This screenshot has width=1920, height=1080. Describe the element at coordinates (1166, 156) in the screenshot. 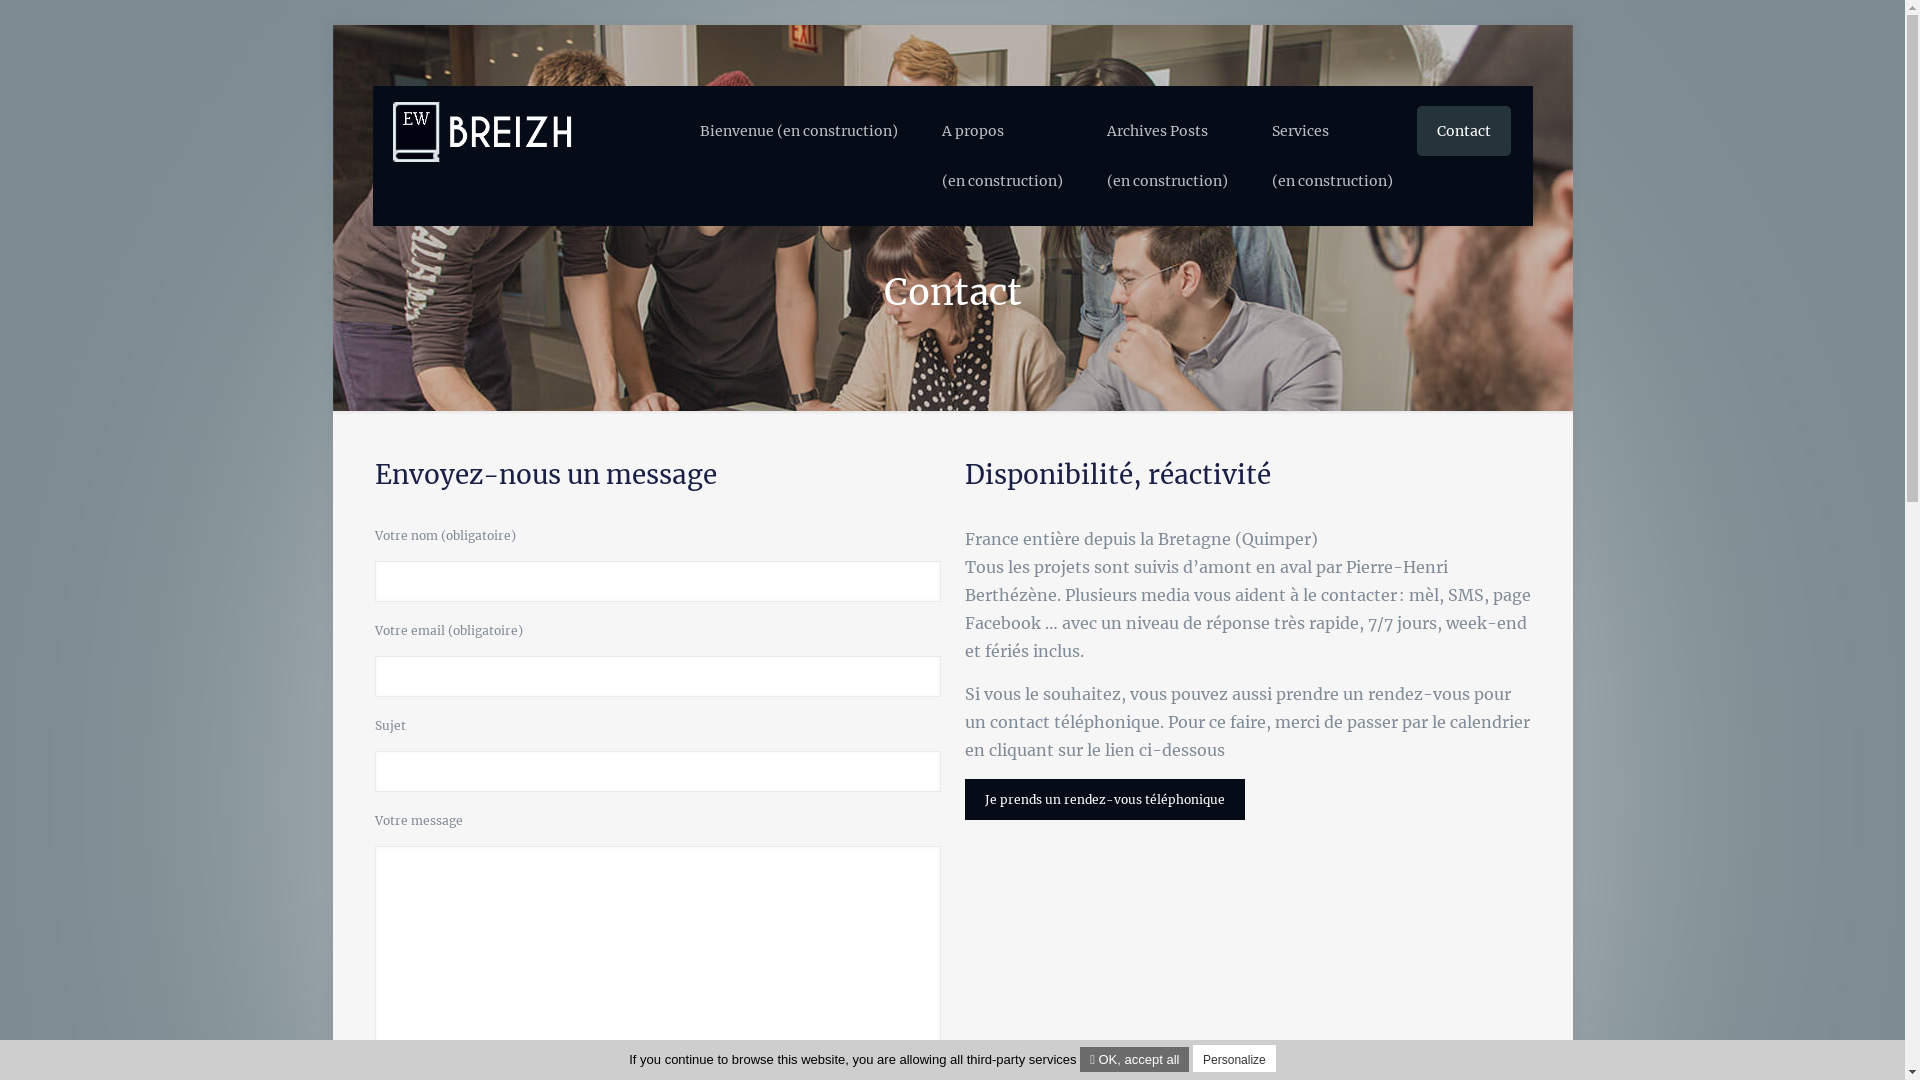

I see `Archives Posts
(en construction)` at that location.